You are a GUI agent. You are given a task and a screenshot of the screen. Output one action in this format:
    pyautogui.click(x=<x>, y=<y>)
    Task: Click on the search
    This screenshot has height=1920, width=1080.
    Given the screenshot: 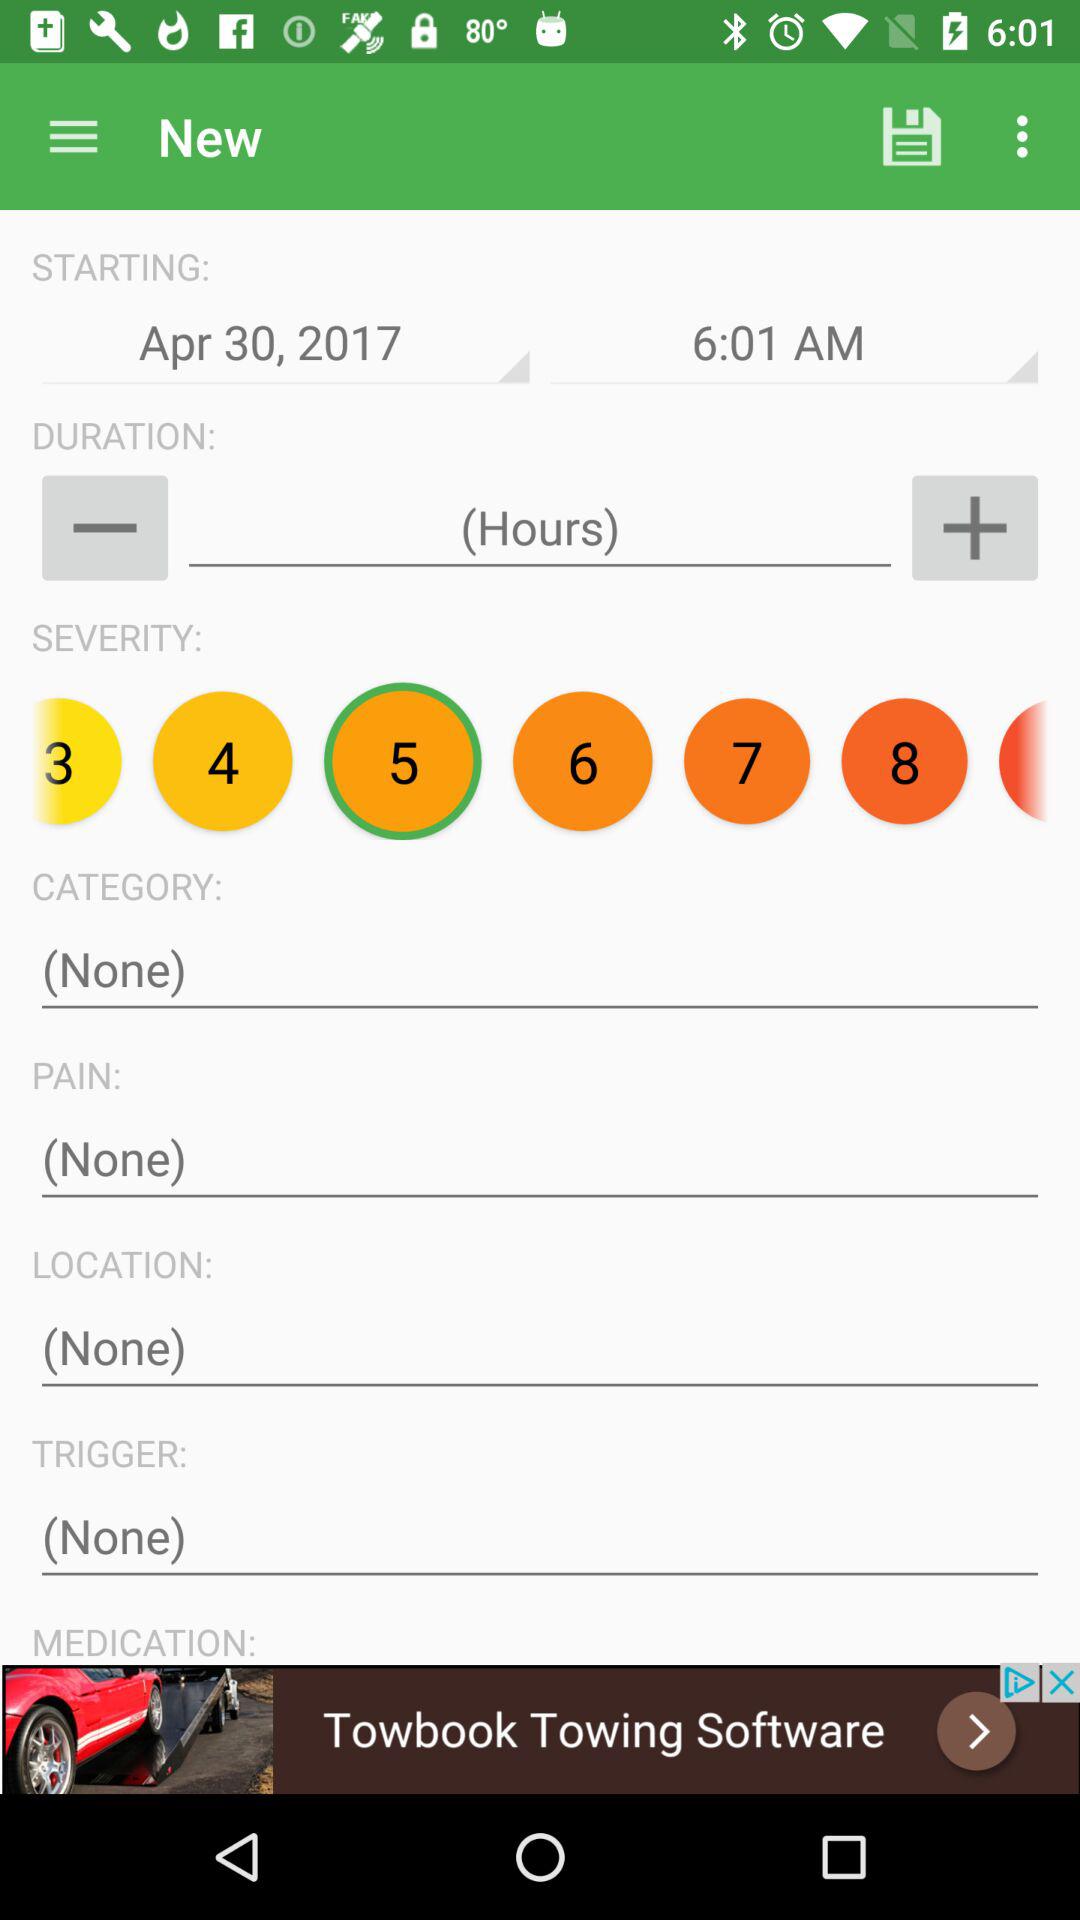 What is the action you would take?
    pyautogui.click(x=74, y=136)
    